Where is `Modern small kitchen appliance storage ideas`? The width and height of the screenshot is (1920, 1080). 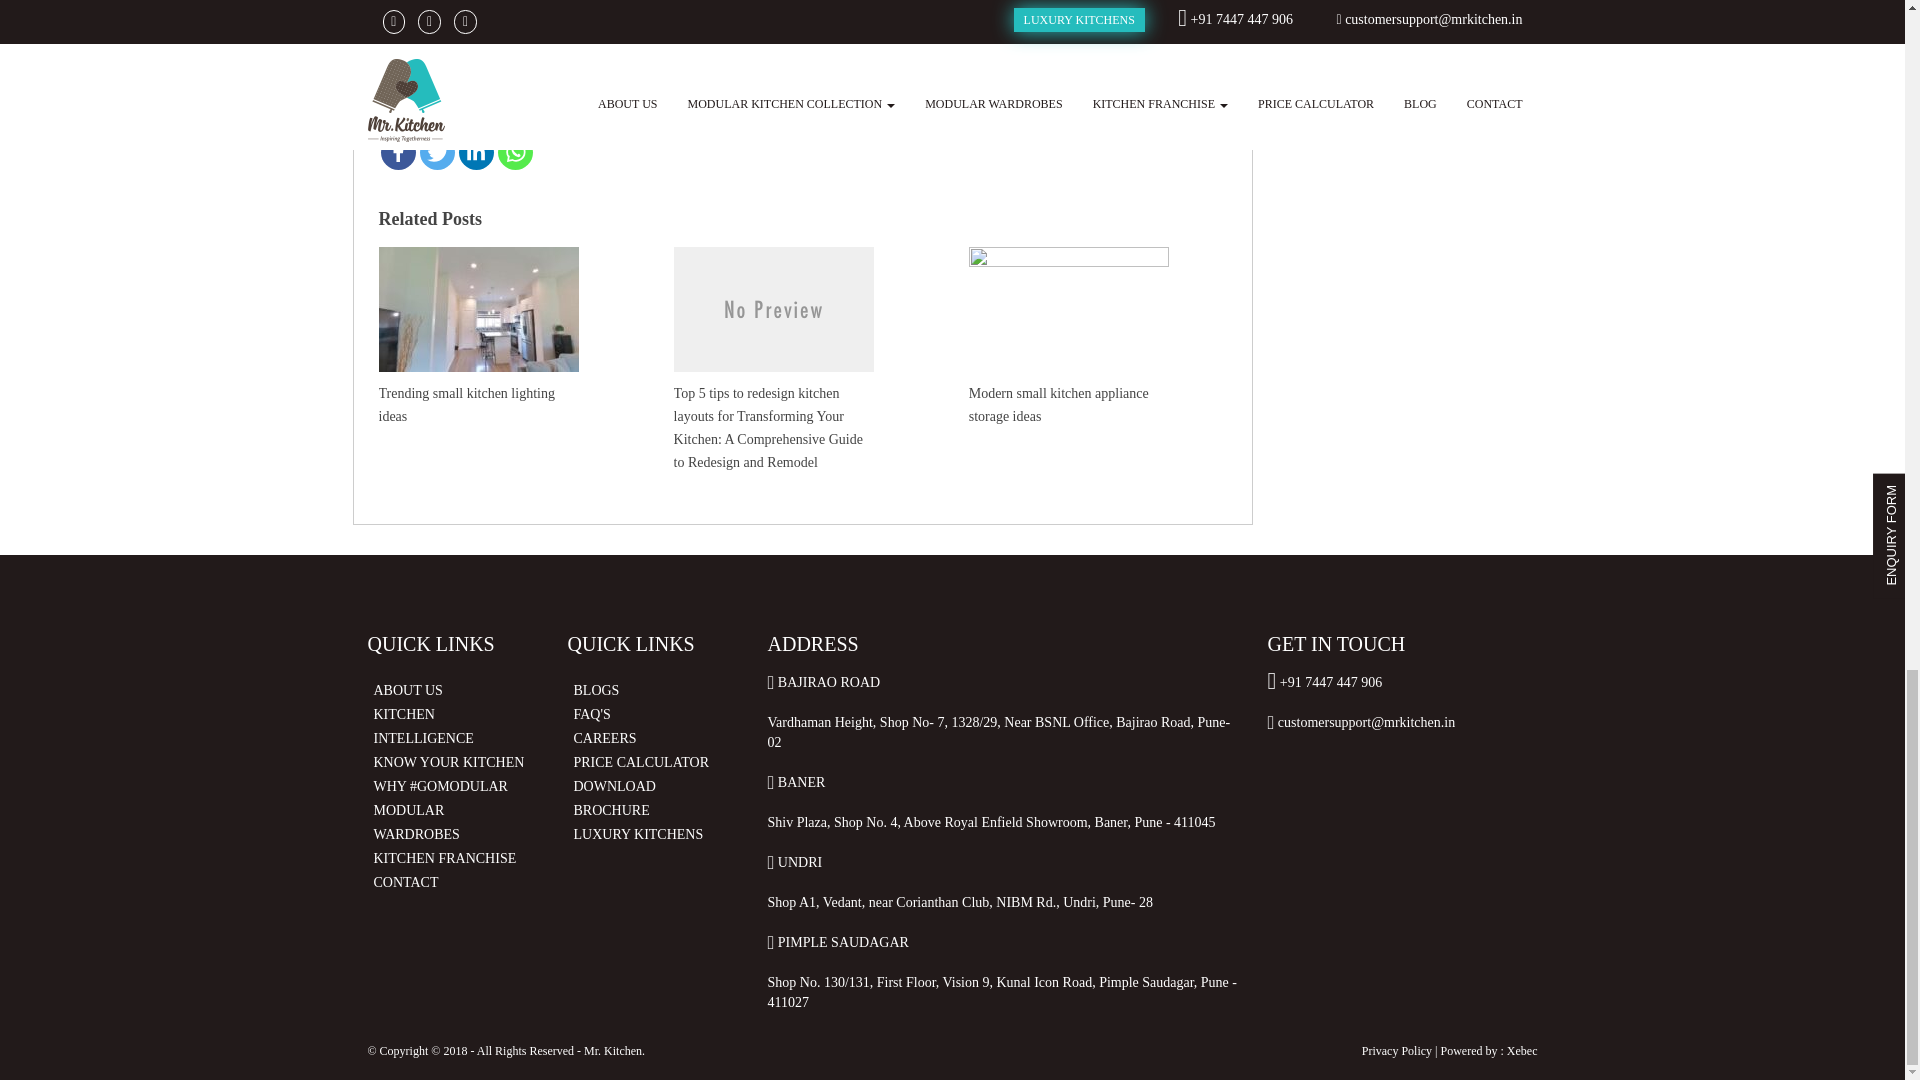 Modern small kitchen appliance storage ideas is located at coordinates (1069, 334).